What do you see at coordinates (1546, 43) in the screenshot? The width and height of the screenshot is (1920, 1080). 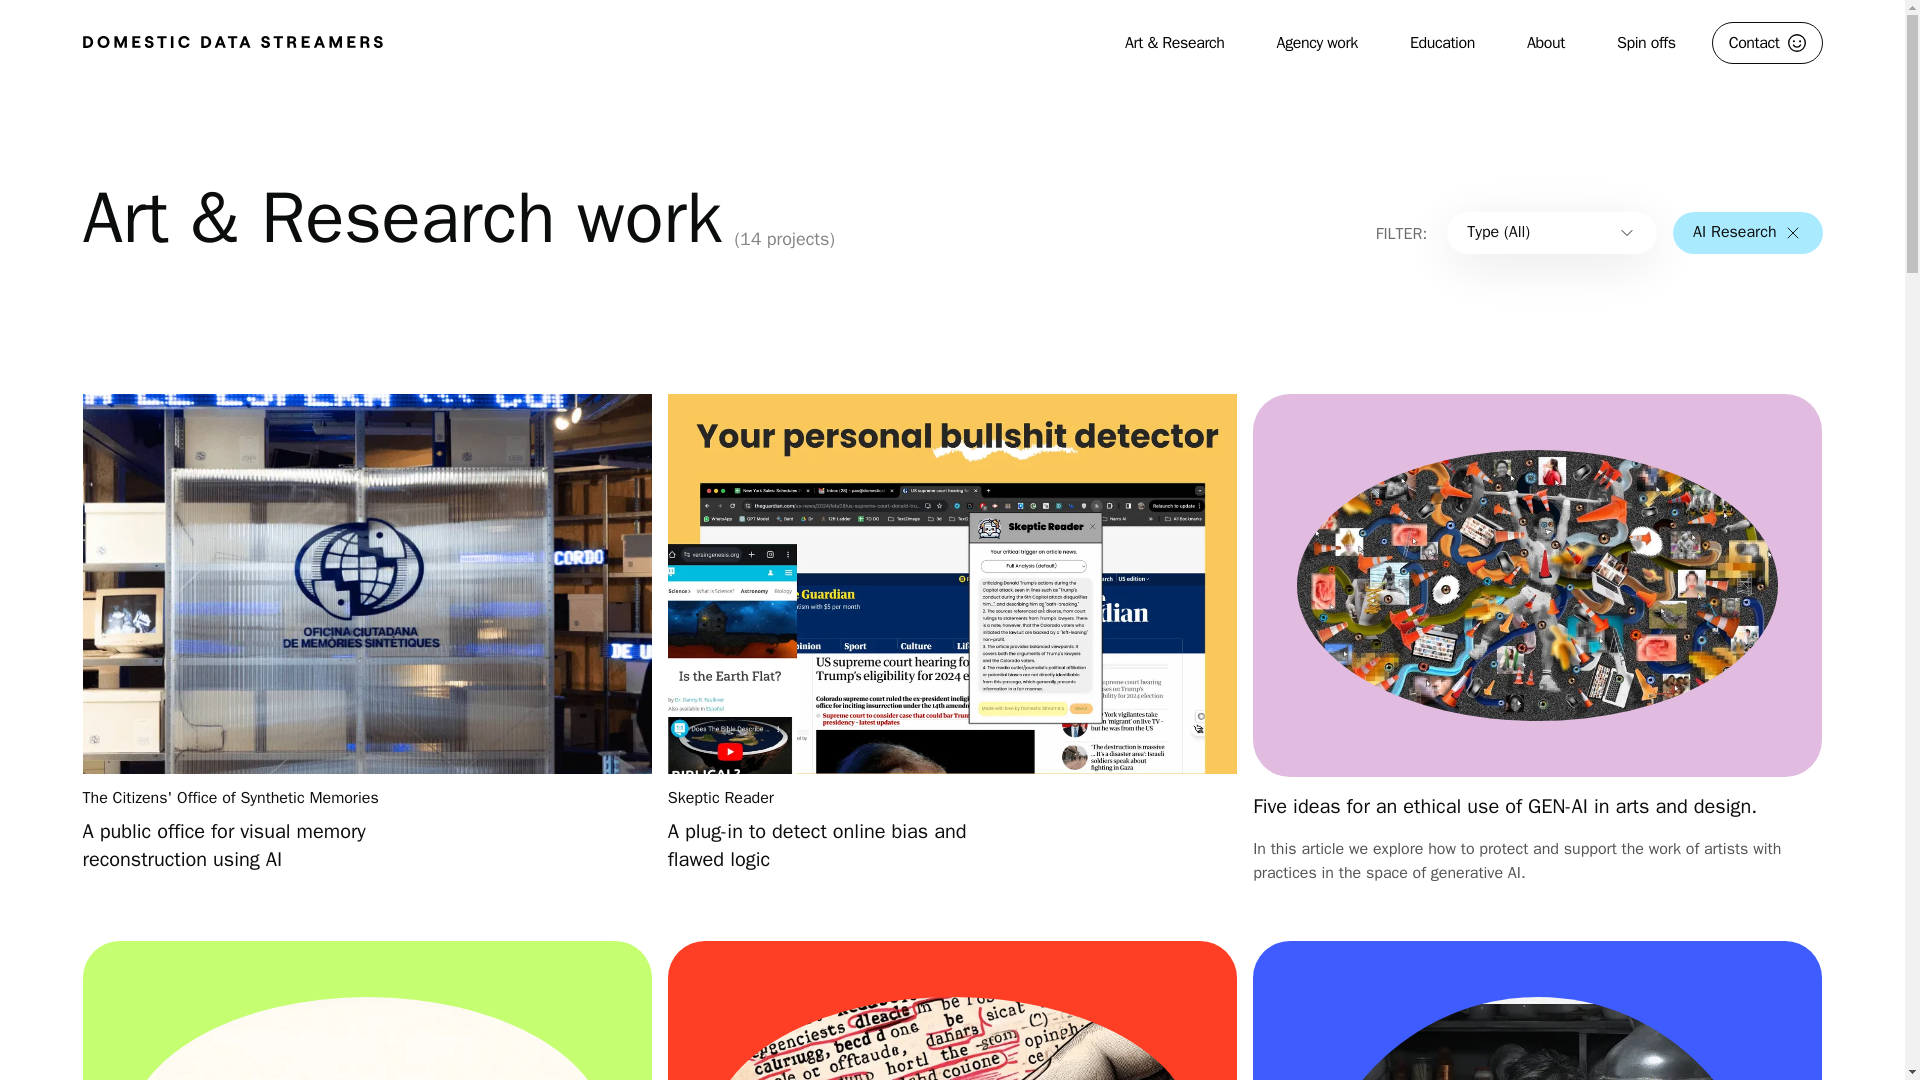 I see `About` at bounding box center [1546, 43].